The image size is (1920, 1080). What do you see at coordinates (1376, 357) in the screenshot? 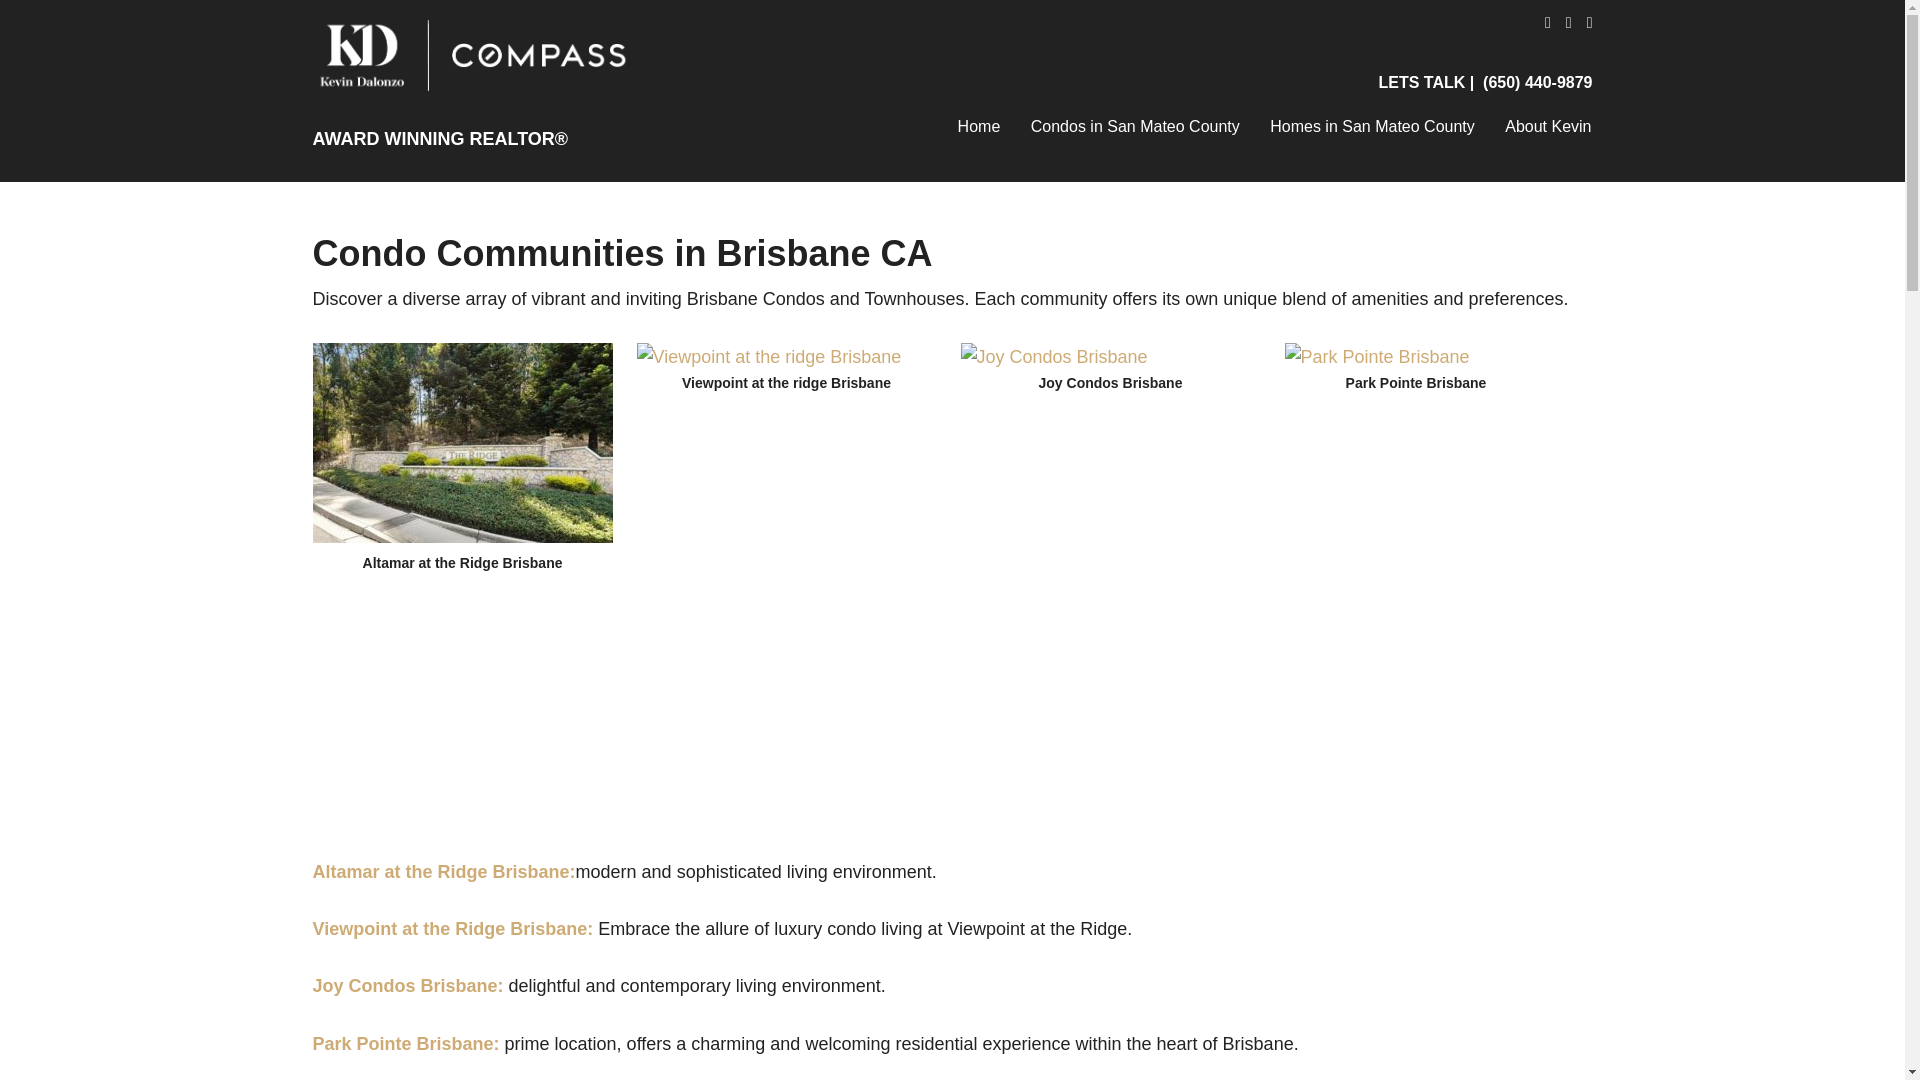
I see `Park Pointe Brisbane` at bounding box center [1376, 357].